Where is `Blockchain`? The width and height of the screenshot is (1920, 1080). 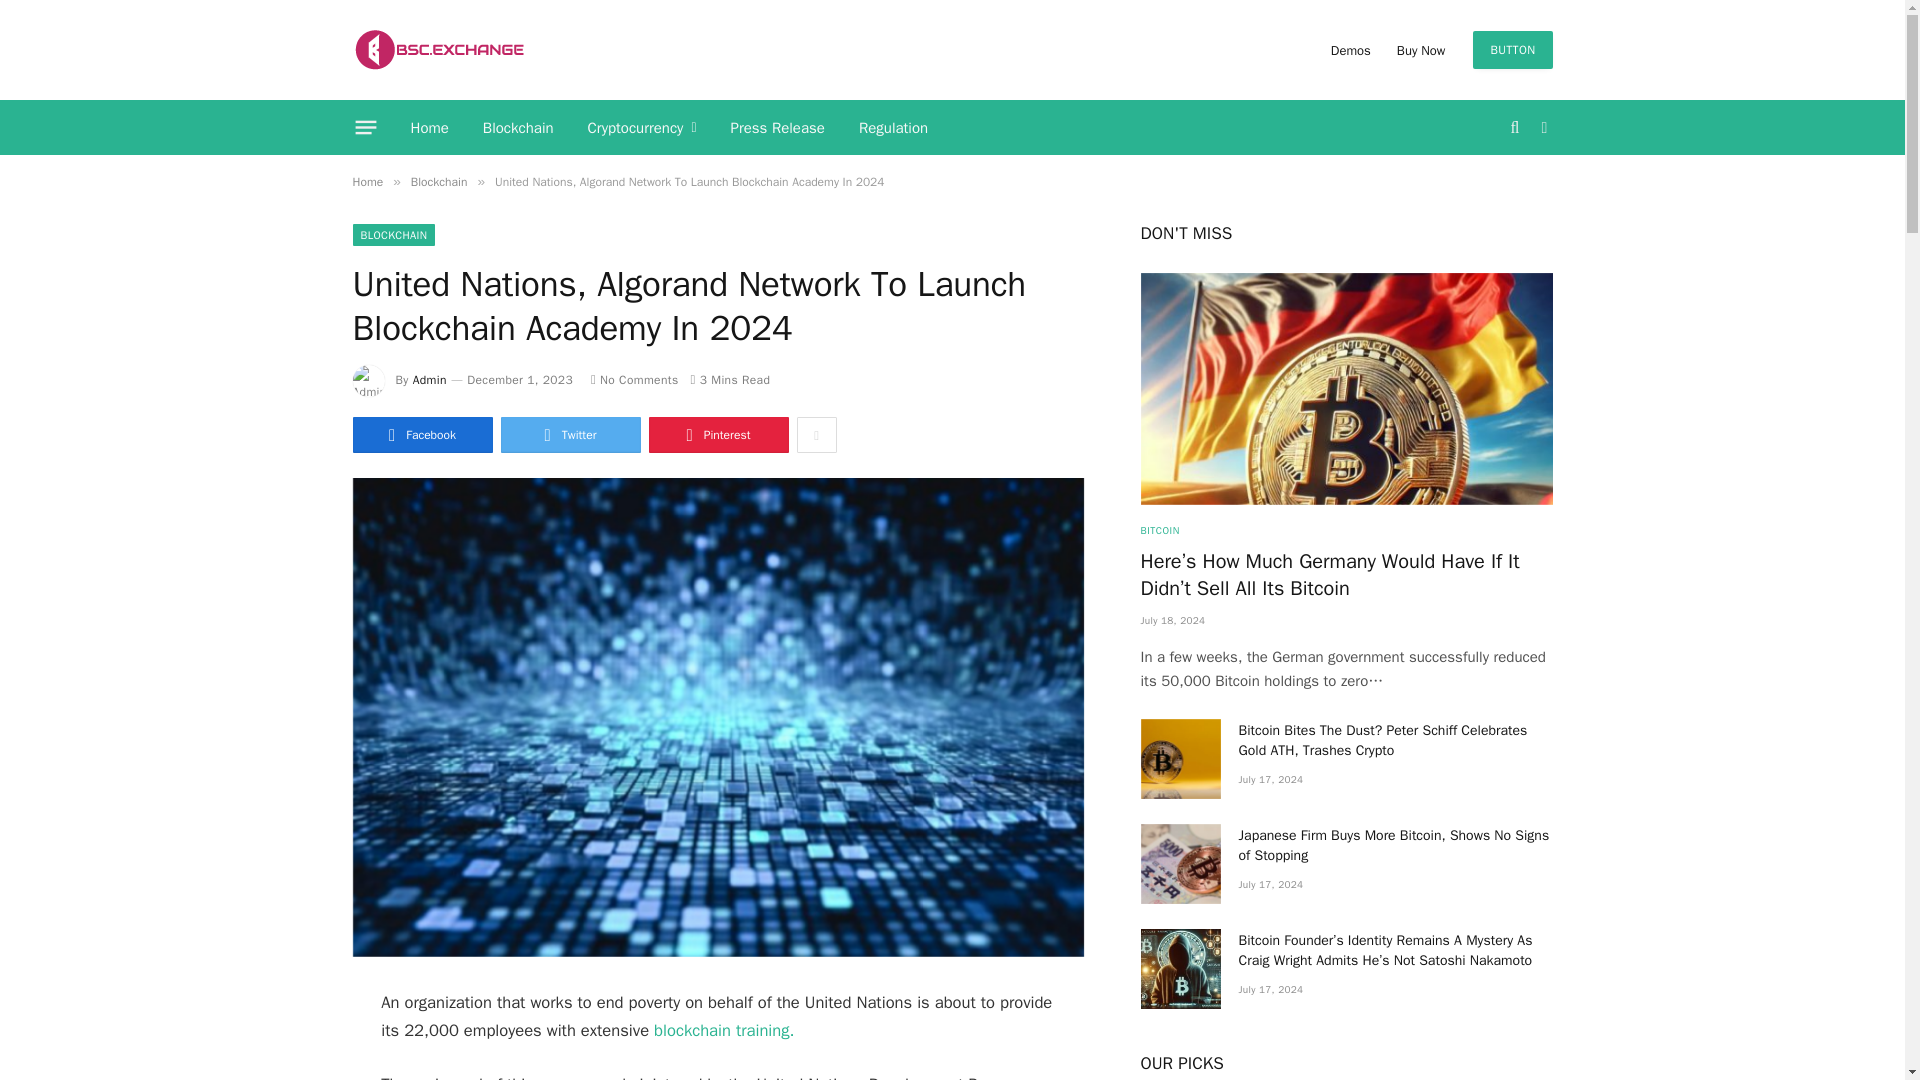
Blockchain is located at coordinates (439, 182).